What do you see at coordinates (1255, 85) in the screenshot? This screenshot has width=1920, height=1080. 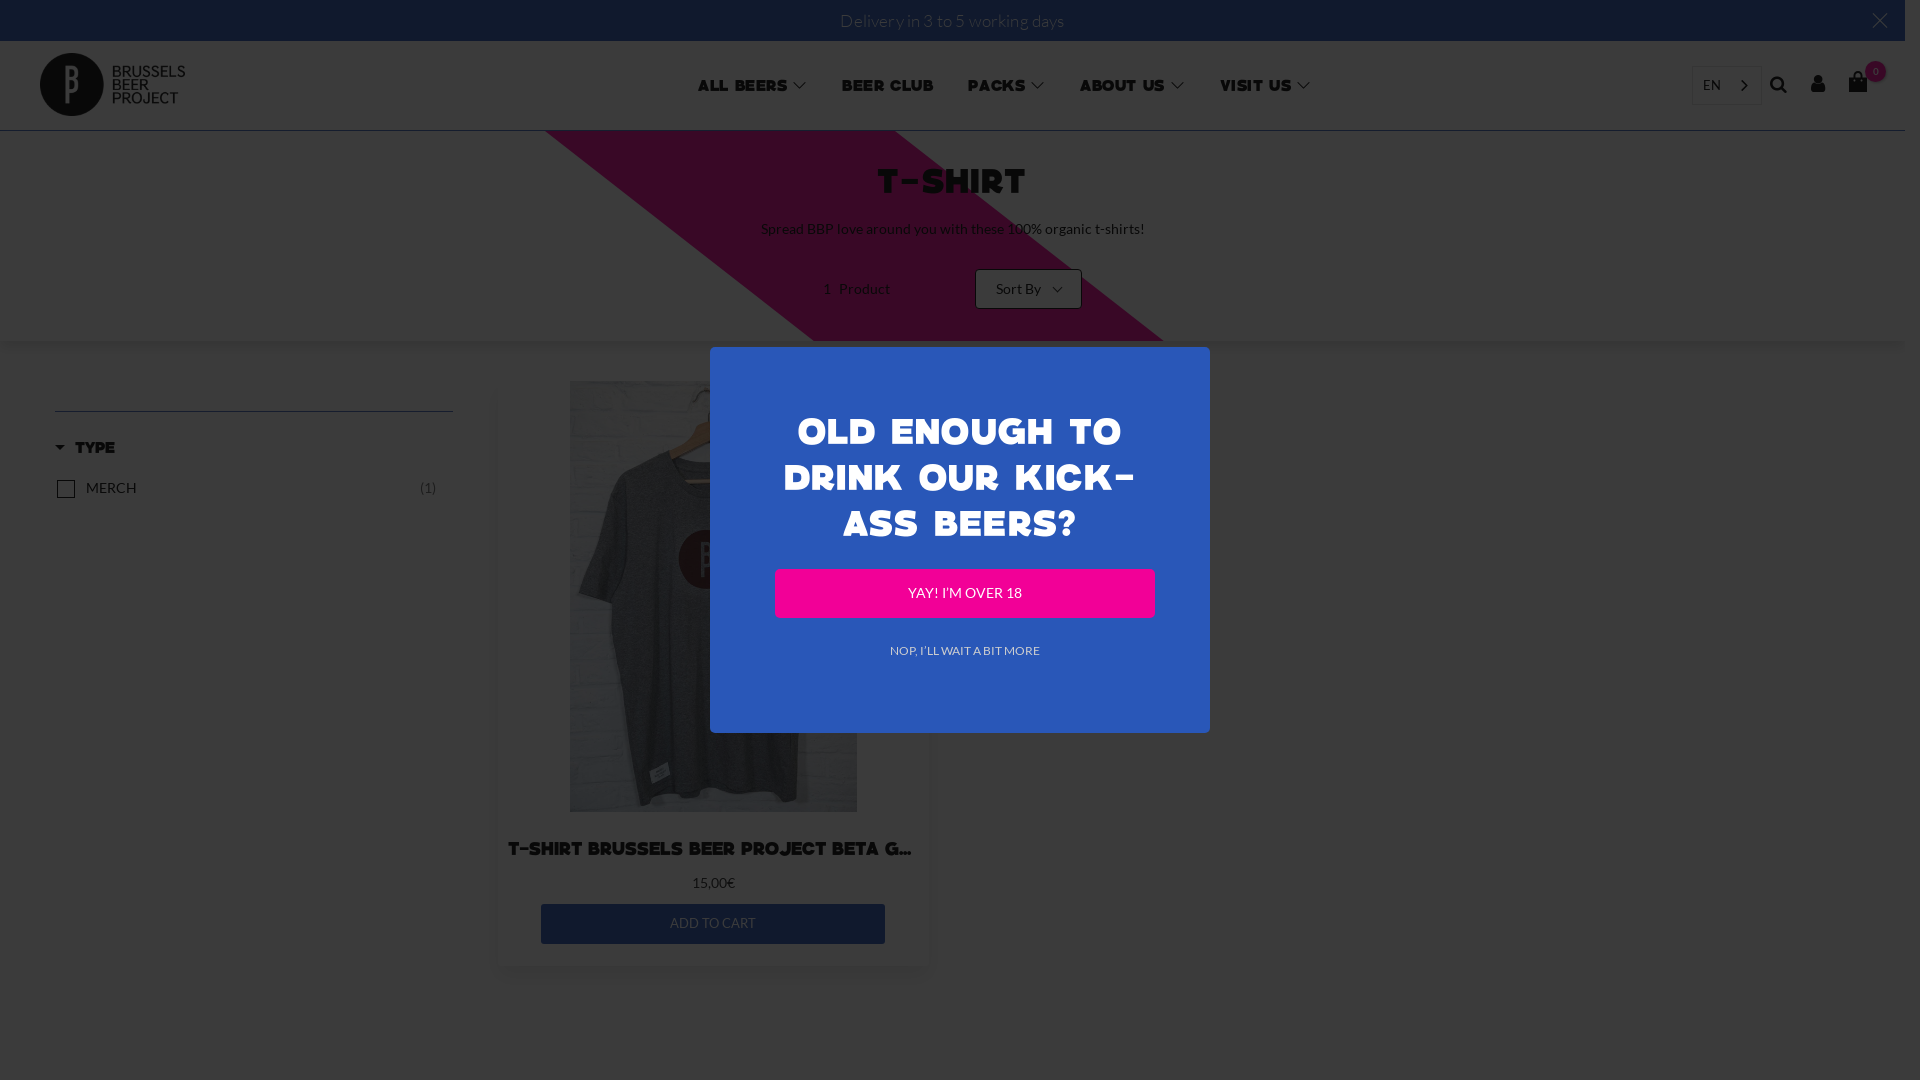 I see `VISIT US` at bounding box center [1255, 85].